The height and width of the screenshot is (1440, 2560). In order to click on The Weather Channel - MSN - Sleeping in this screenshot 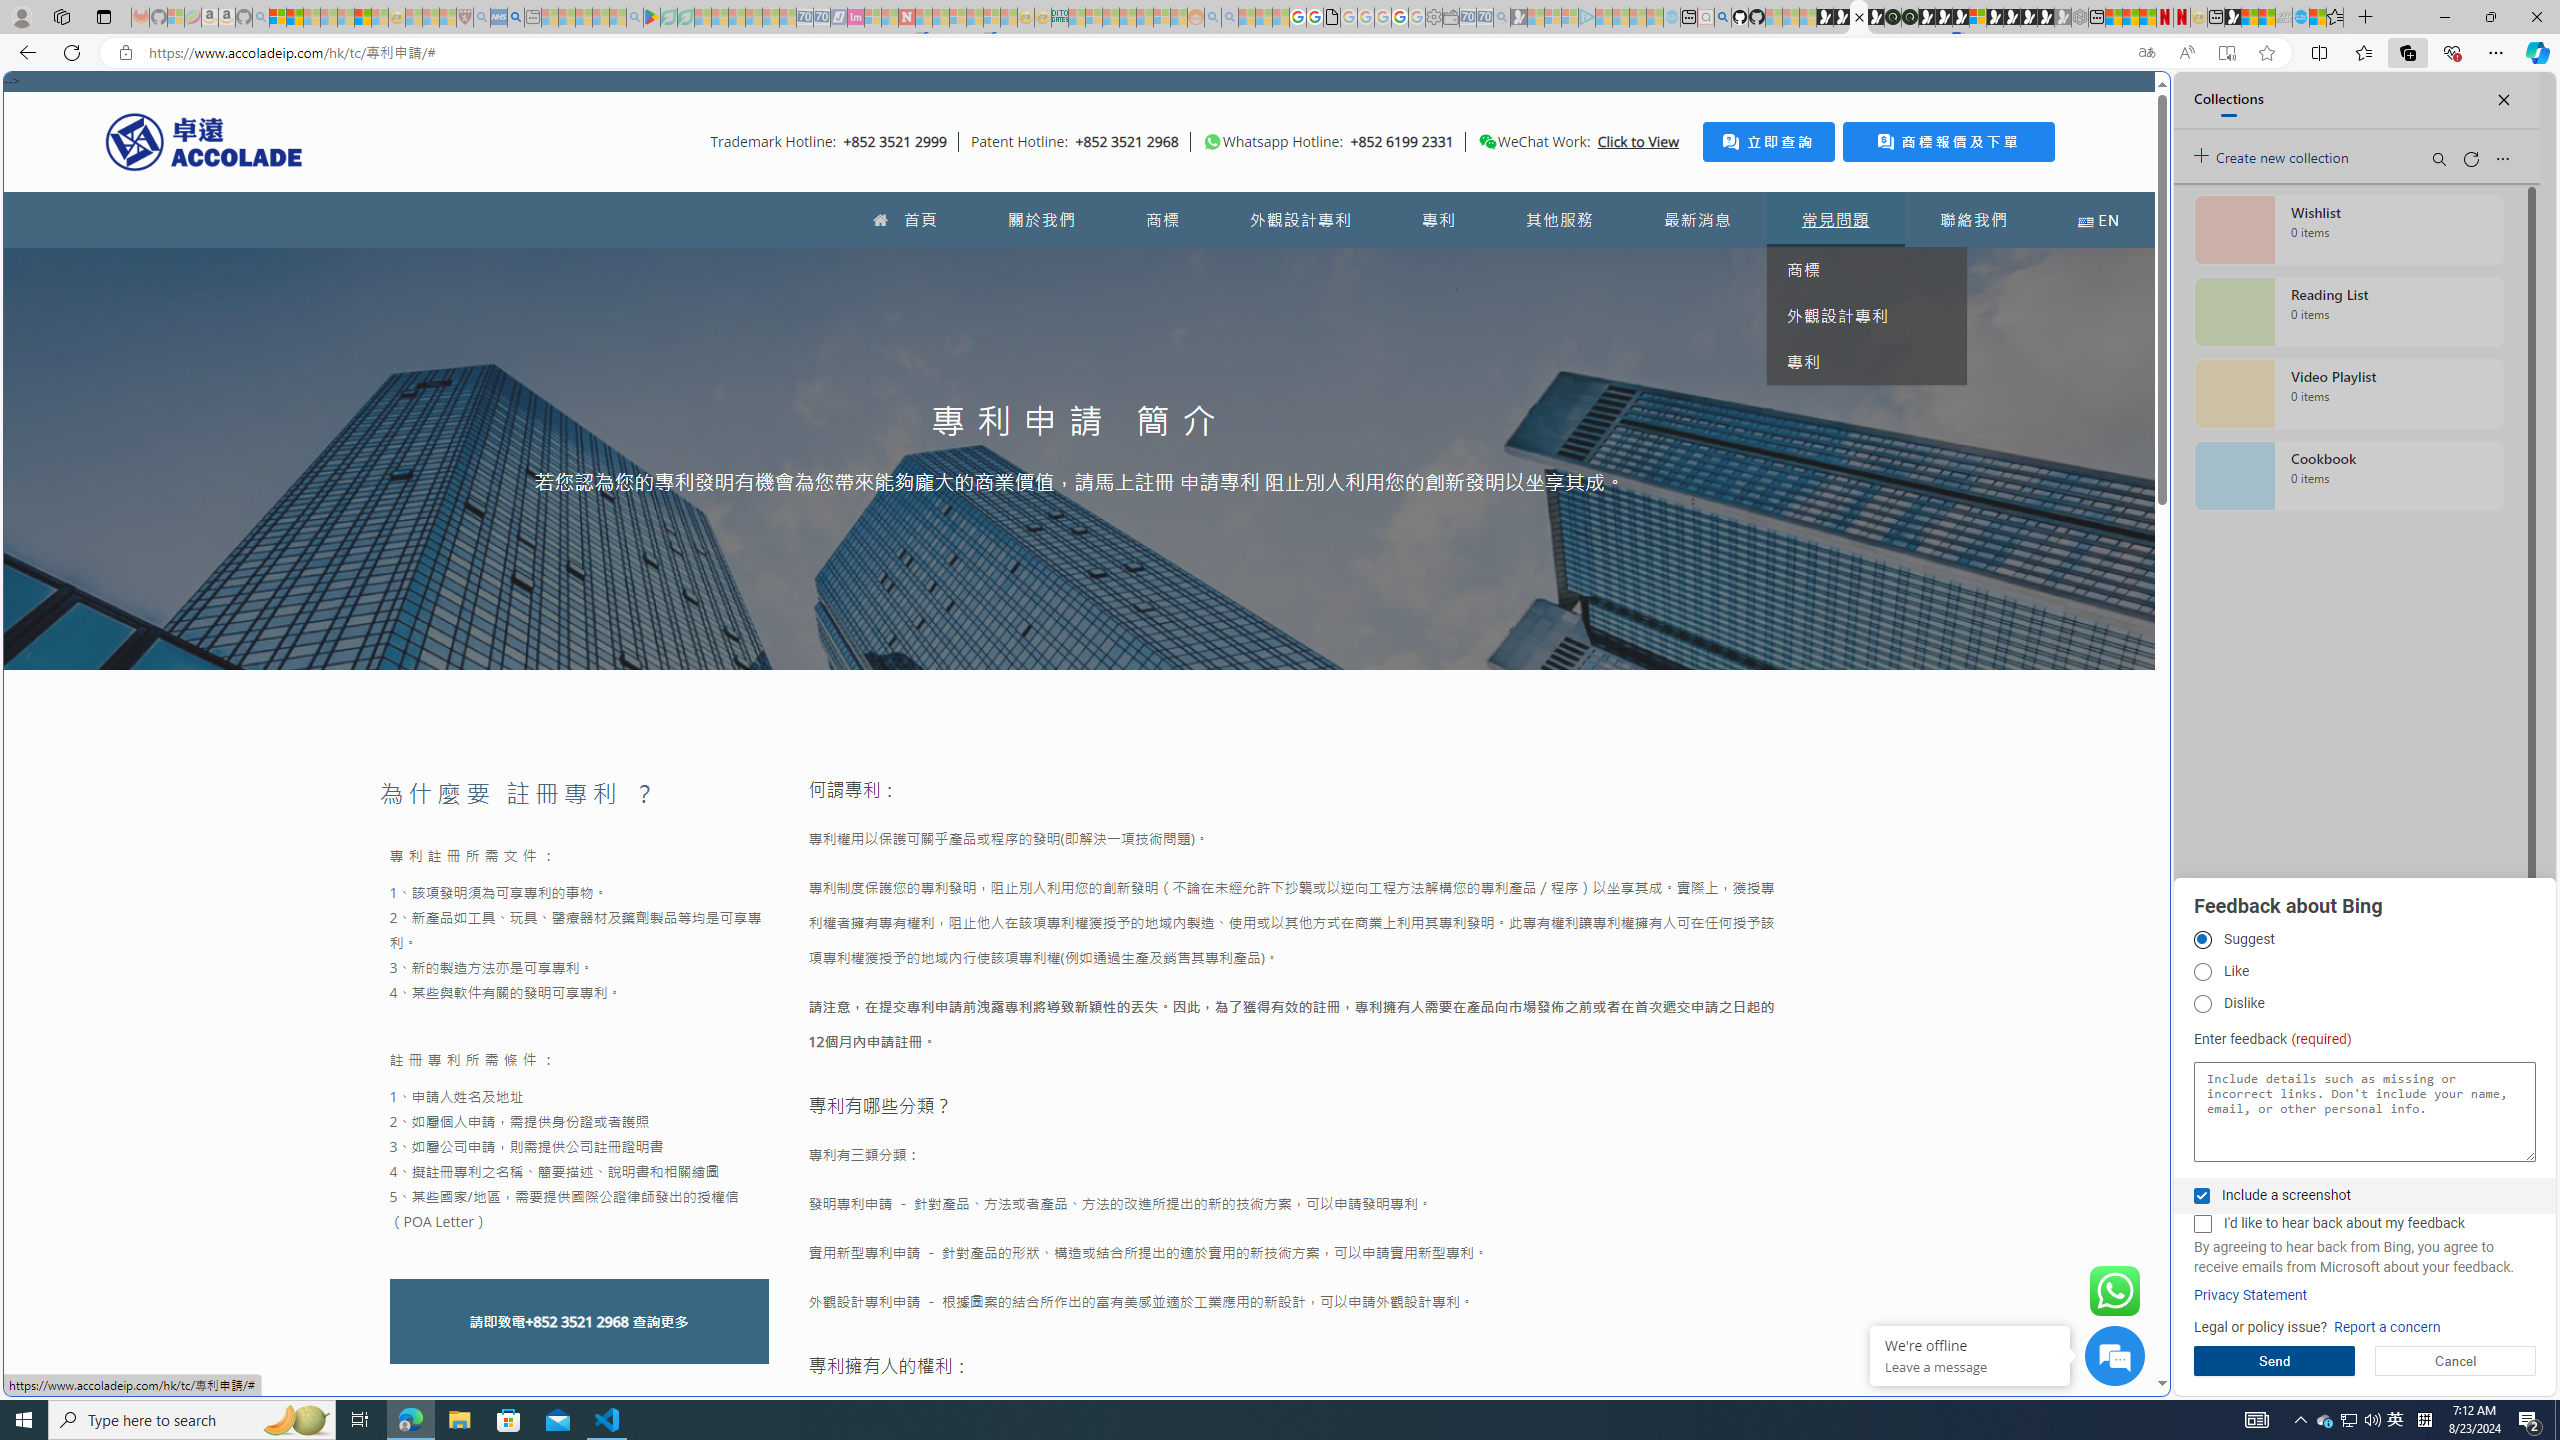, I will do `click(312, 17)`.